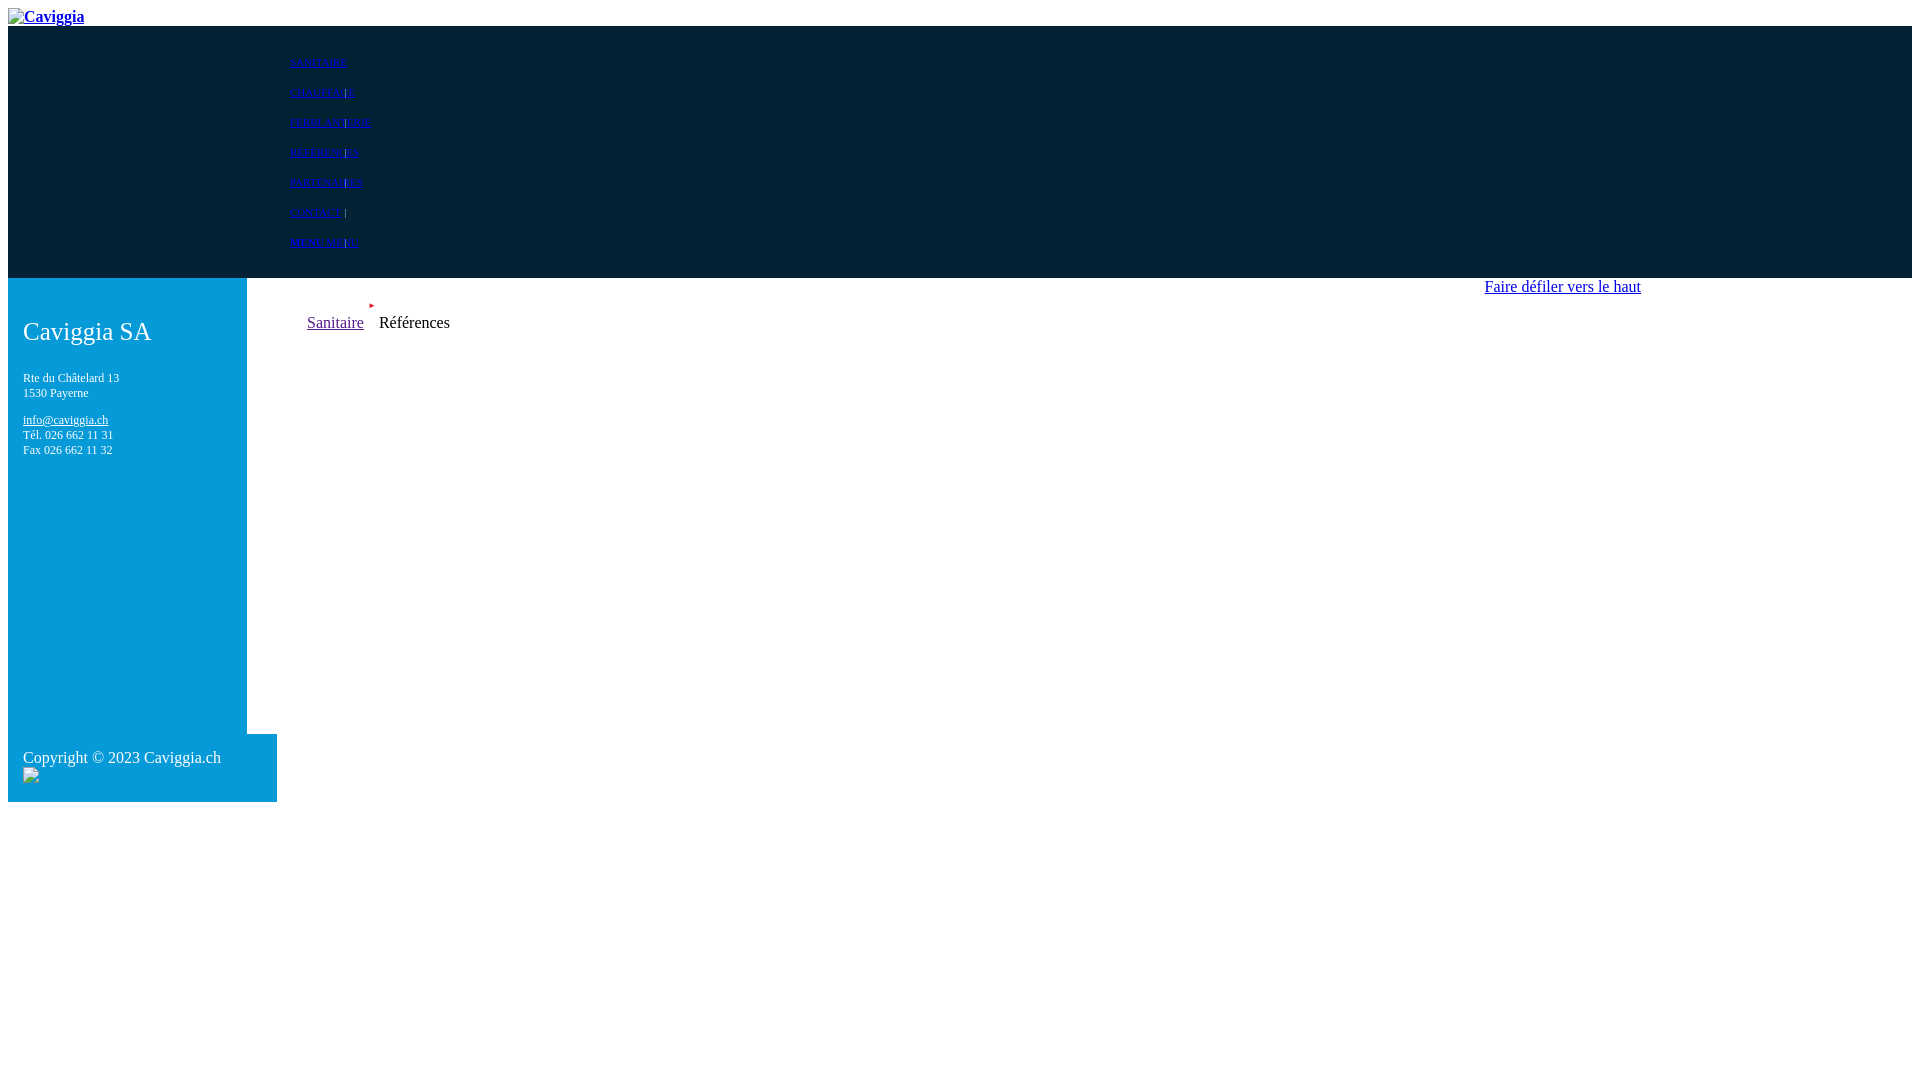 The image size is (1920, 1080). I want to click on FERBLANTERIE, so click(330, 122).